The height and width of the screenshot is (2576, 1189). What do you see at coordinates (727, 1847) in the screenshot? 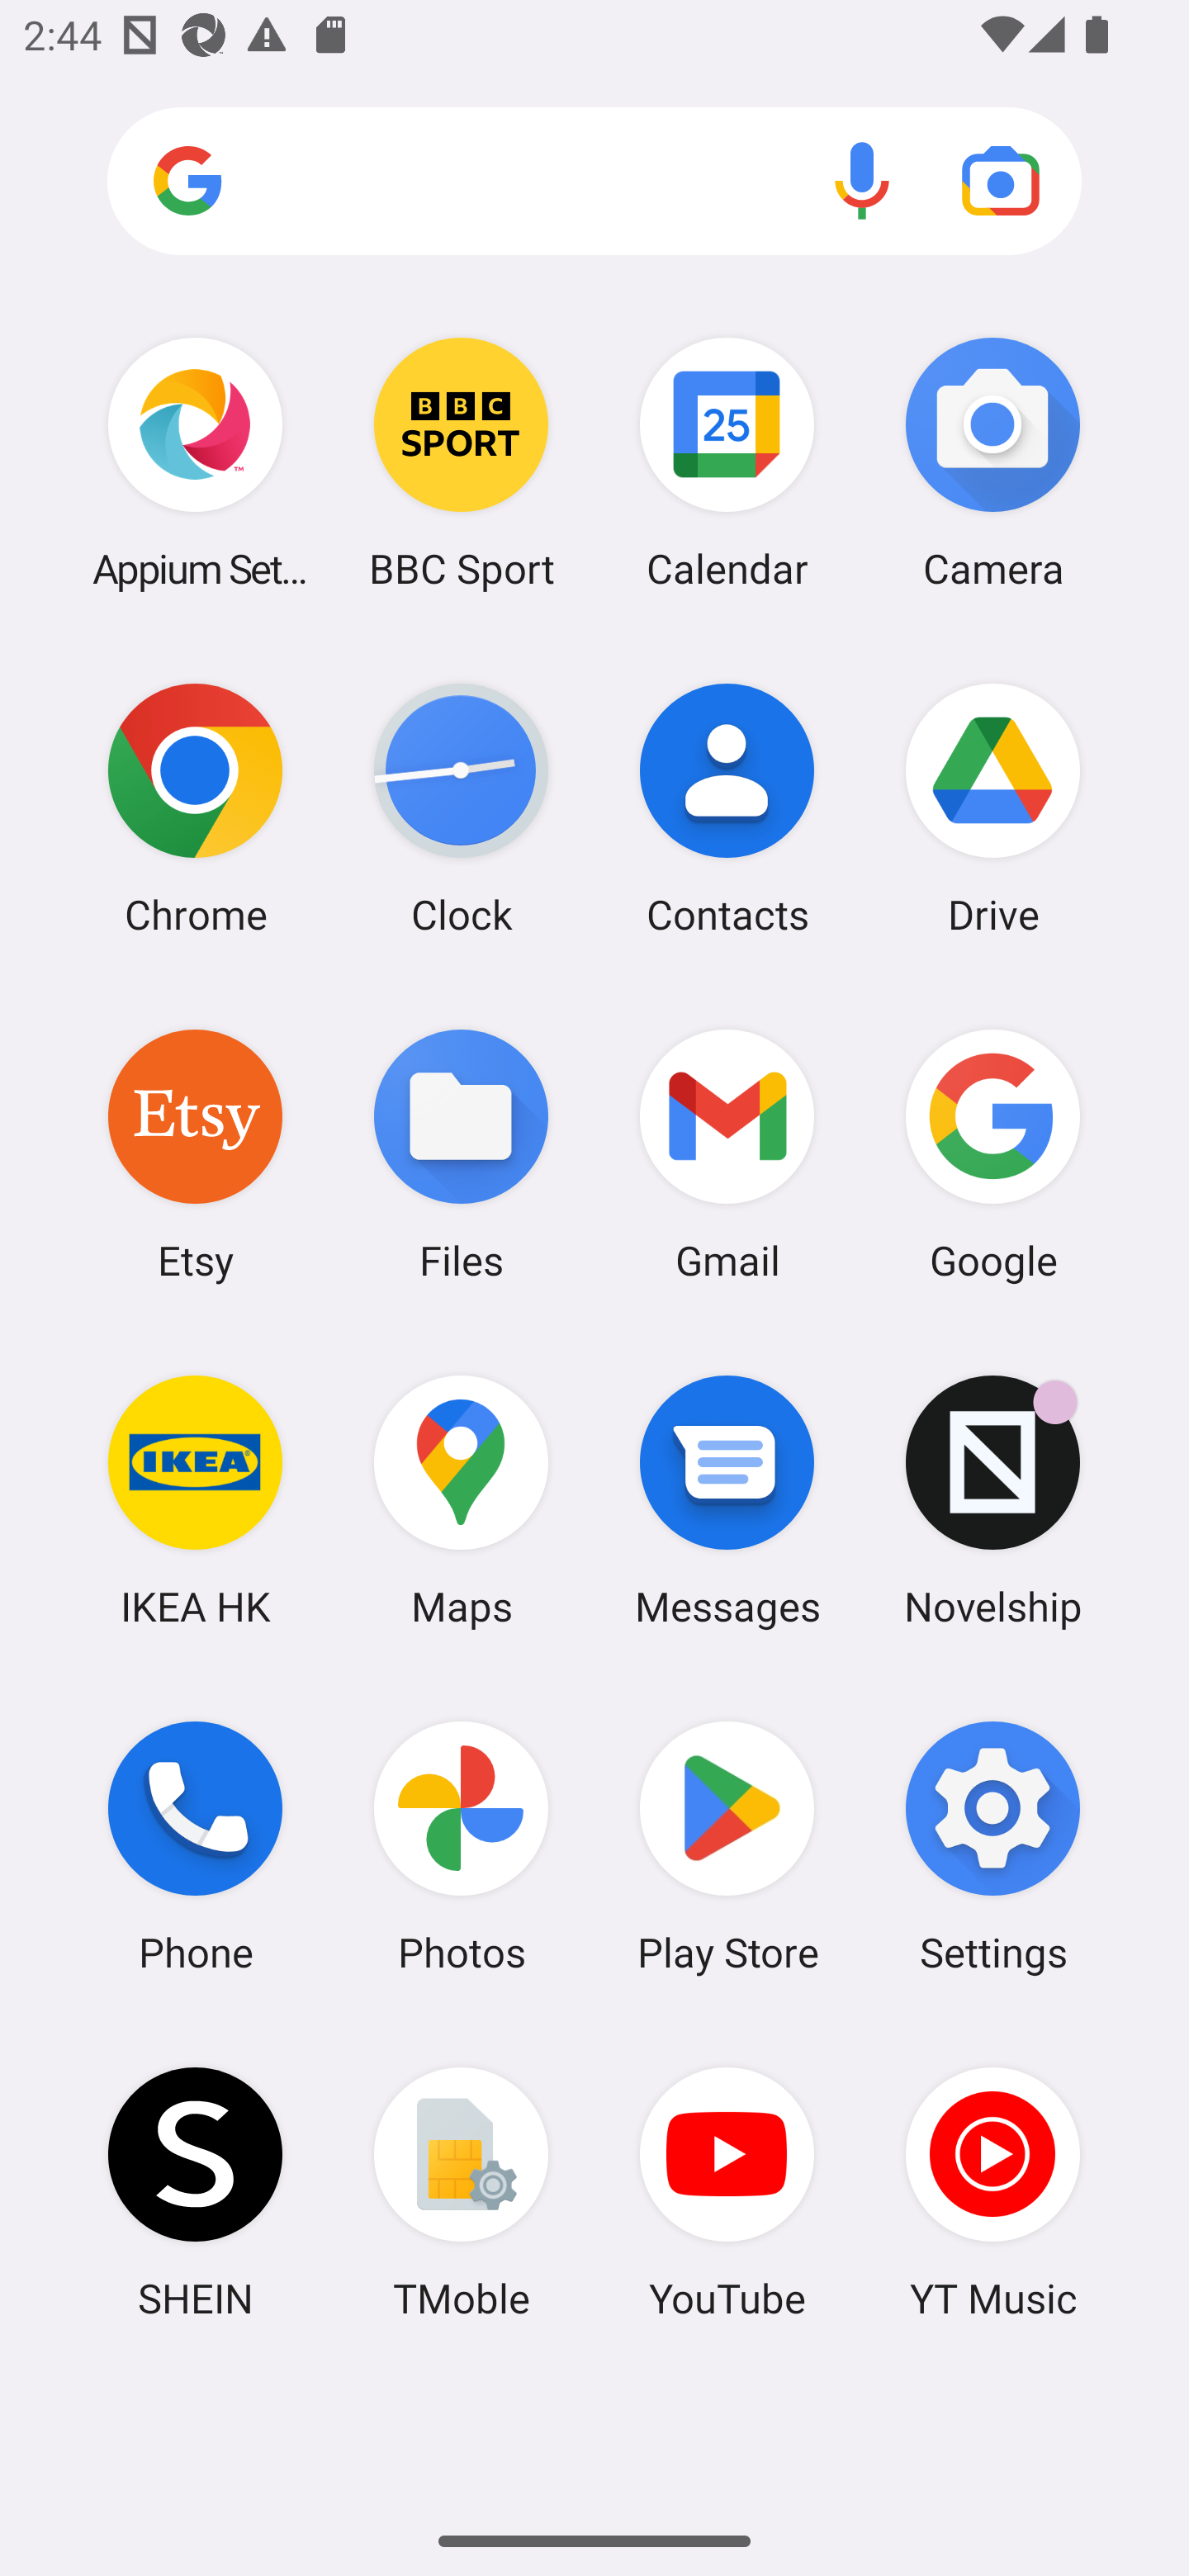
I see `Play Store` at bounding box center [727, 1847].